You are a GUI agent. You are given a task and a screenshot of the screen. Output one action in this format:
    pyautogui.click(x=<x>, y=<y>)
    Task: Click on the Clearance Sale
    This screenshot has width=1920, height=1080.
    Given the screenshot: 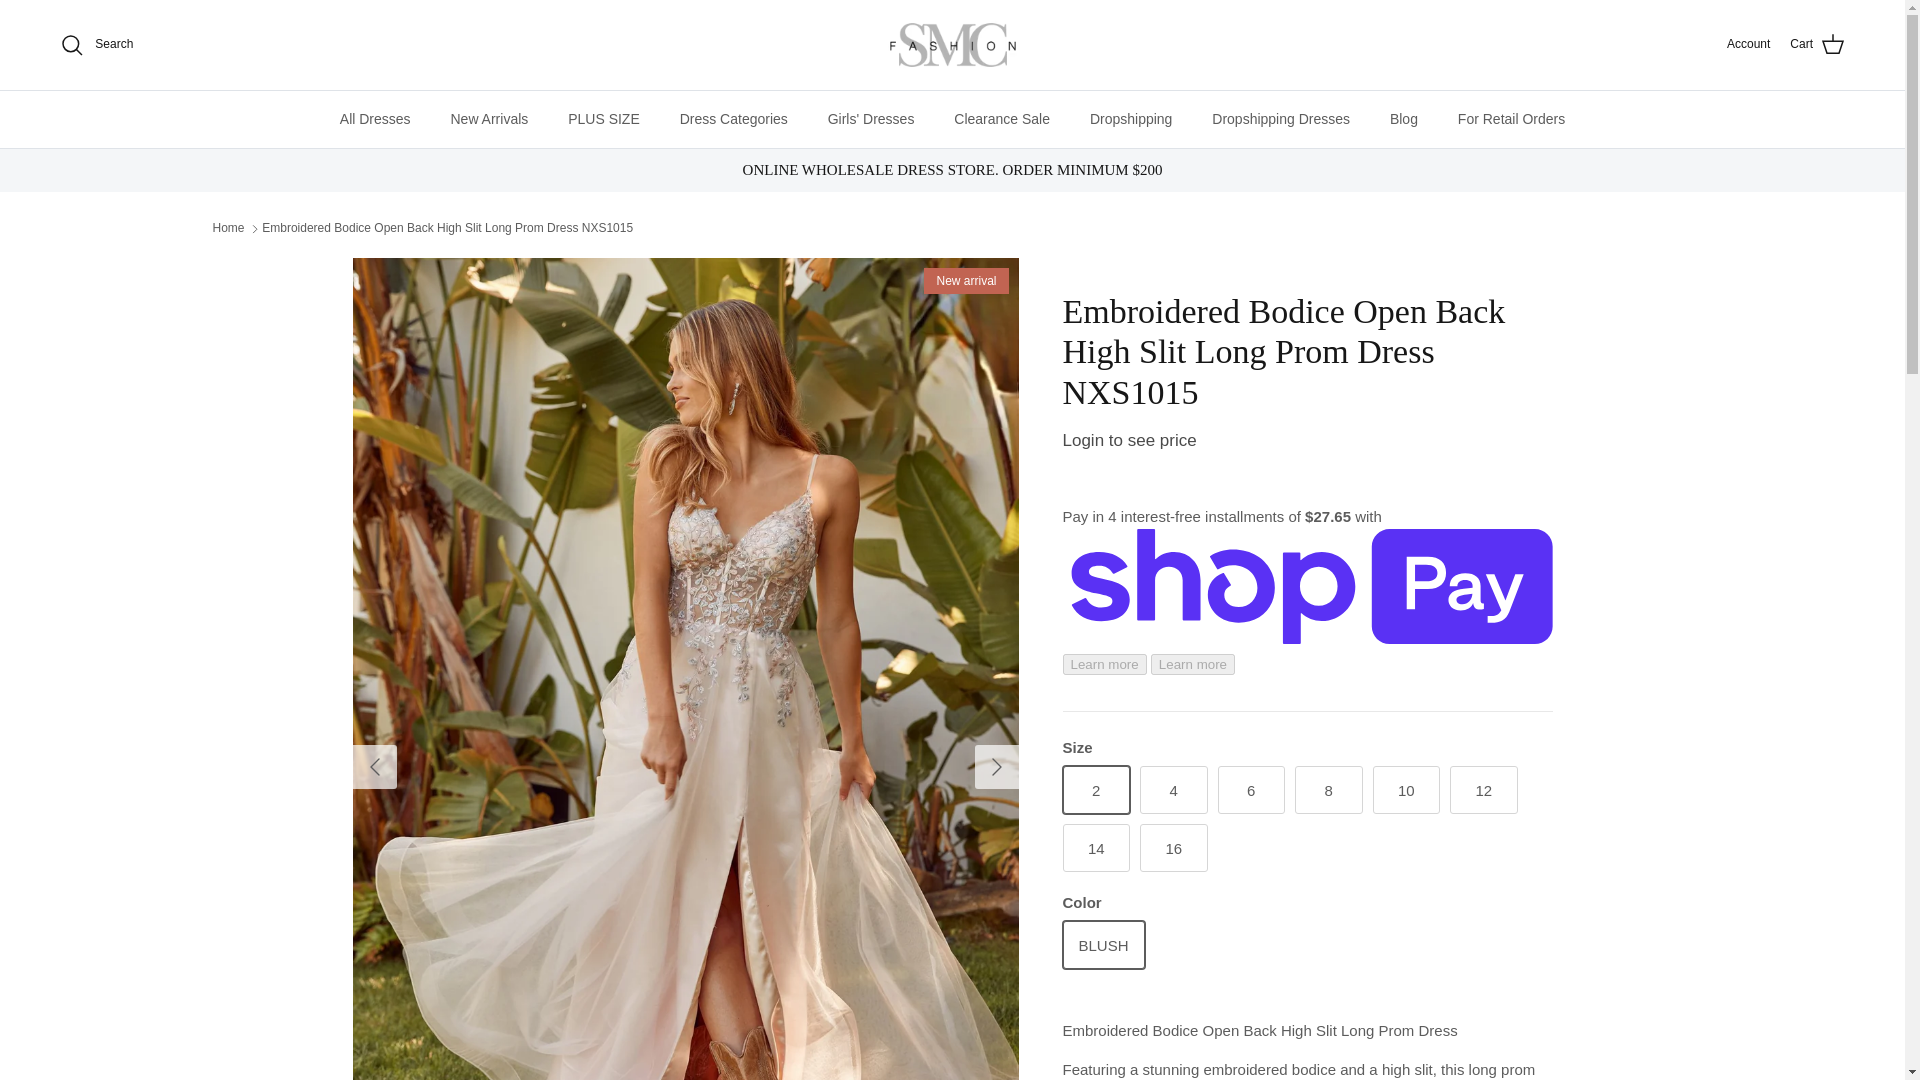 What is the action you would take?
    pyautogui.click(x=1002, y=118)
    